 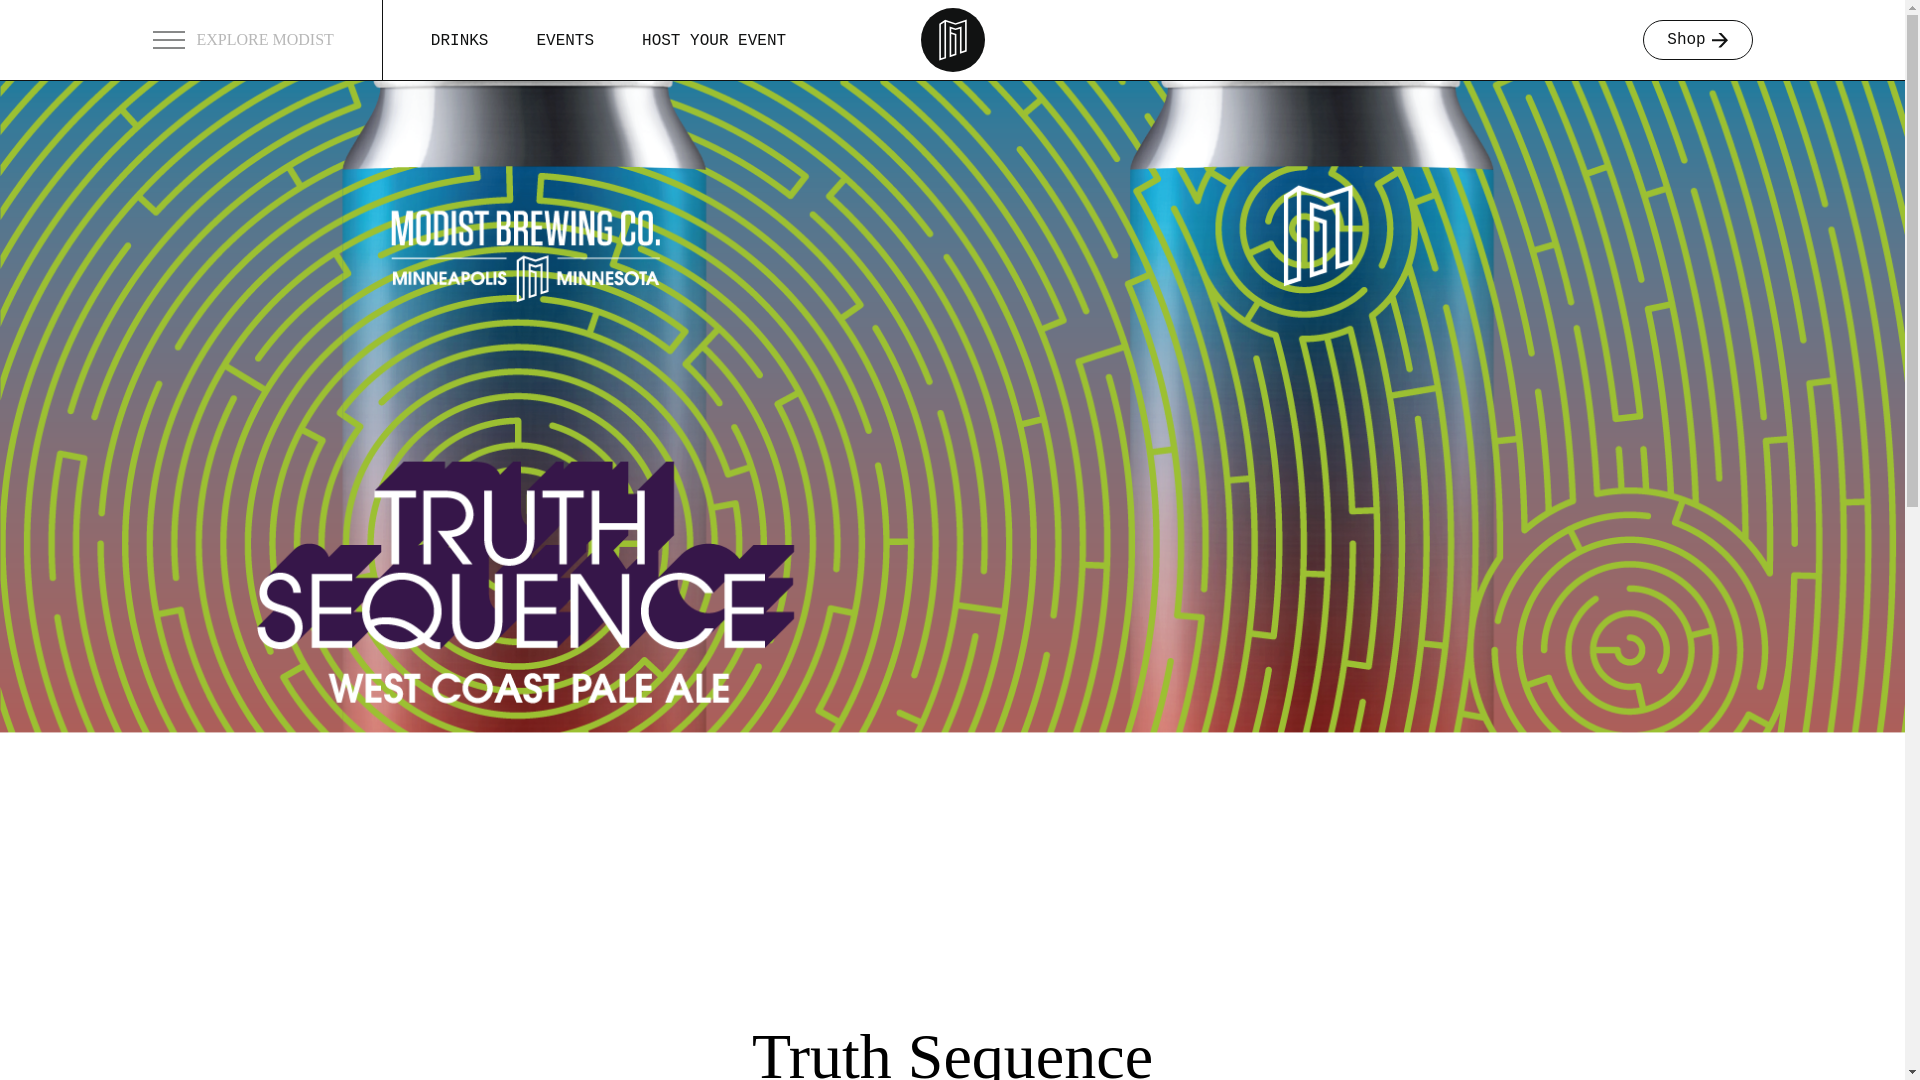 What do you see at coordinates (564, 40) in the screenshot?
I see `EVENTS` at bounding box center [564, 40].